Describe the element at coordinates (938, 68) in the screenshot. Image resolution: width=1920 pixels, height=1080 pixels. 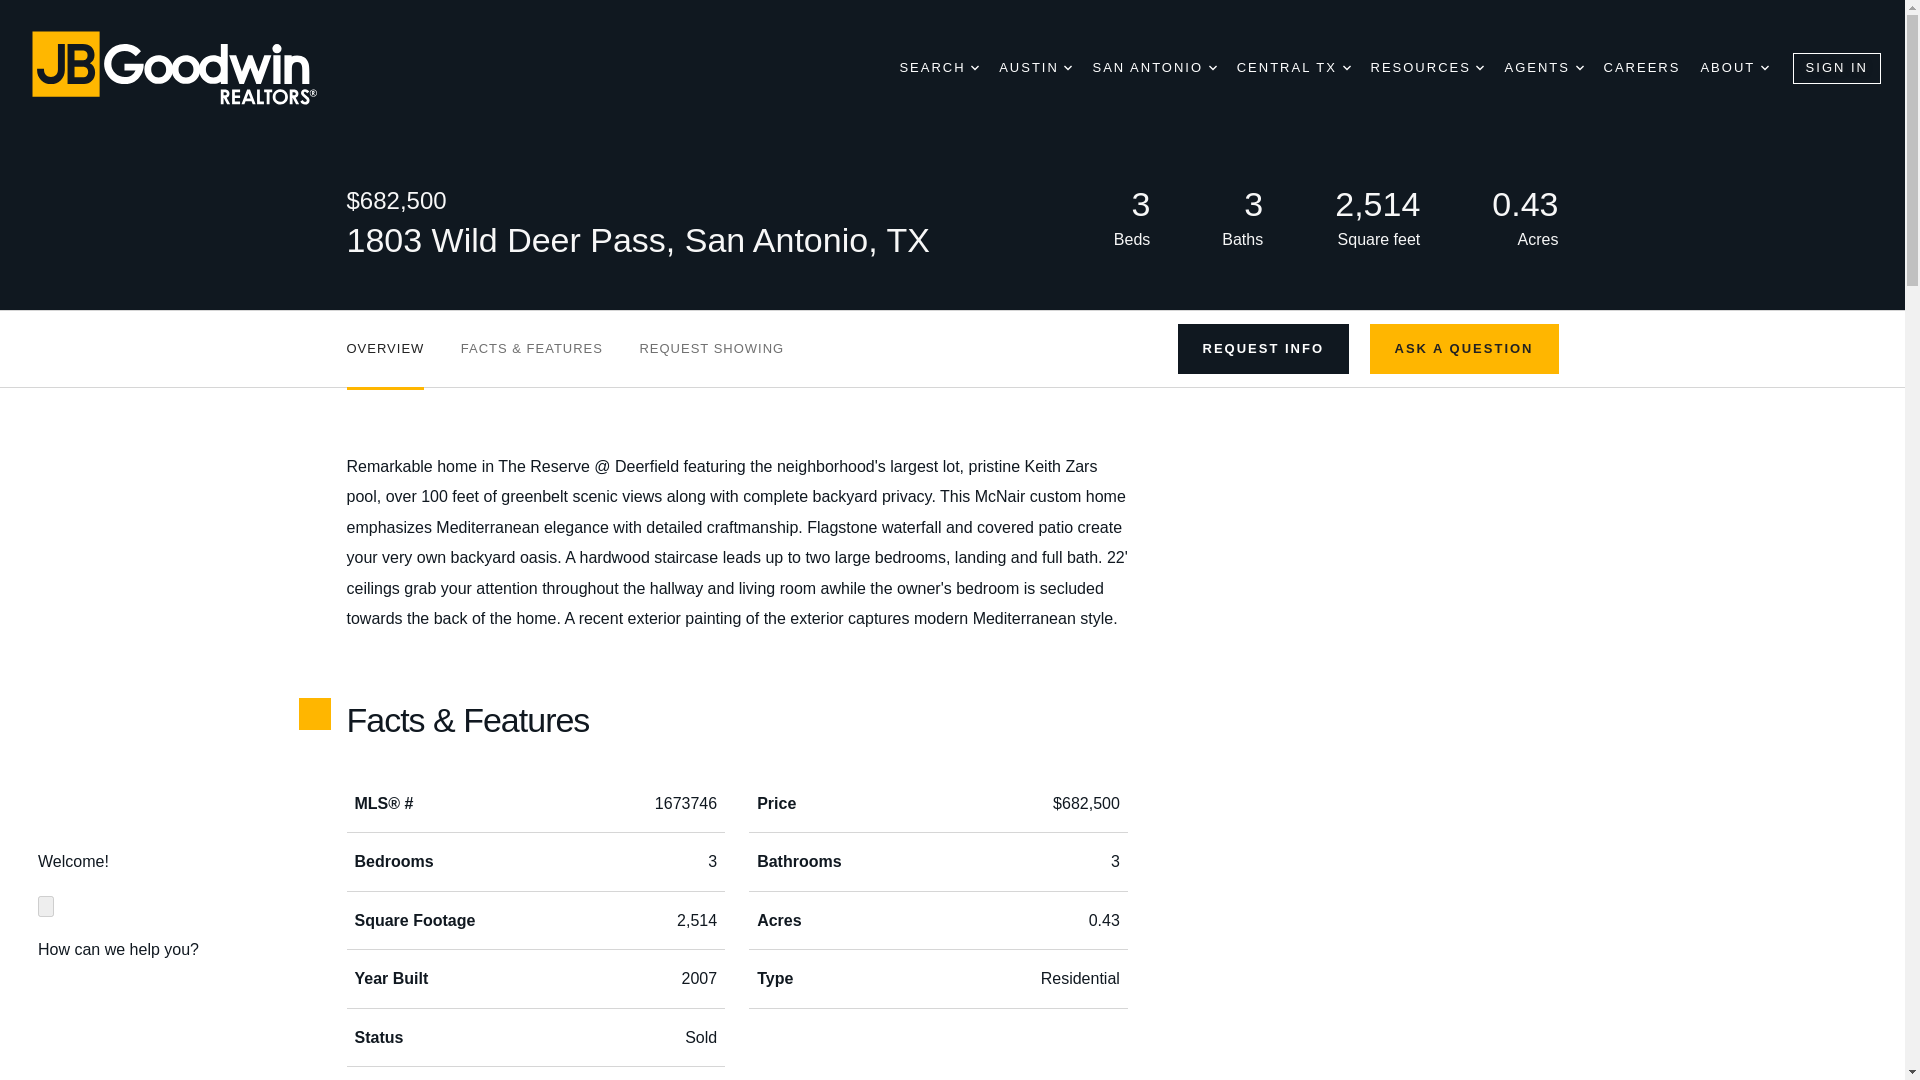
I see `SEARCH DROPDOWN ARROW` at that location.